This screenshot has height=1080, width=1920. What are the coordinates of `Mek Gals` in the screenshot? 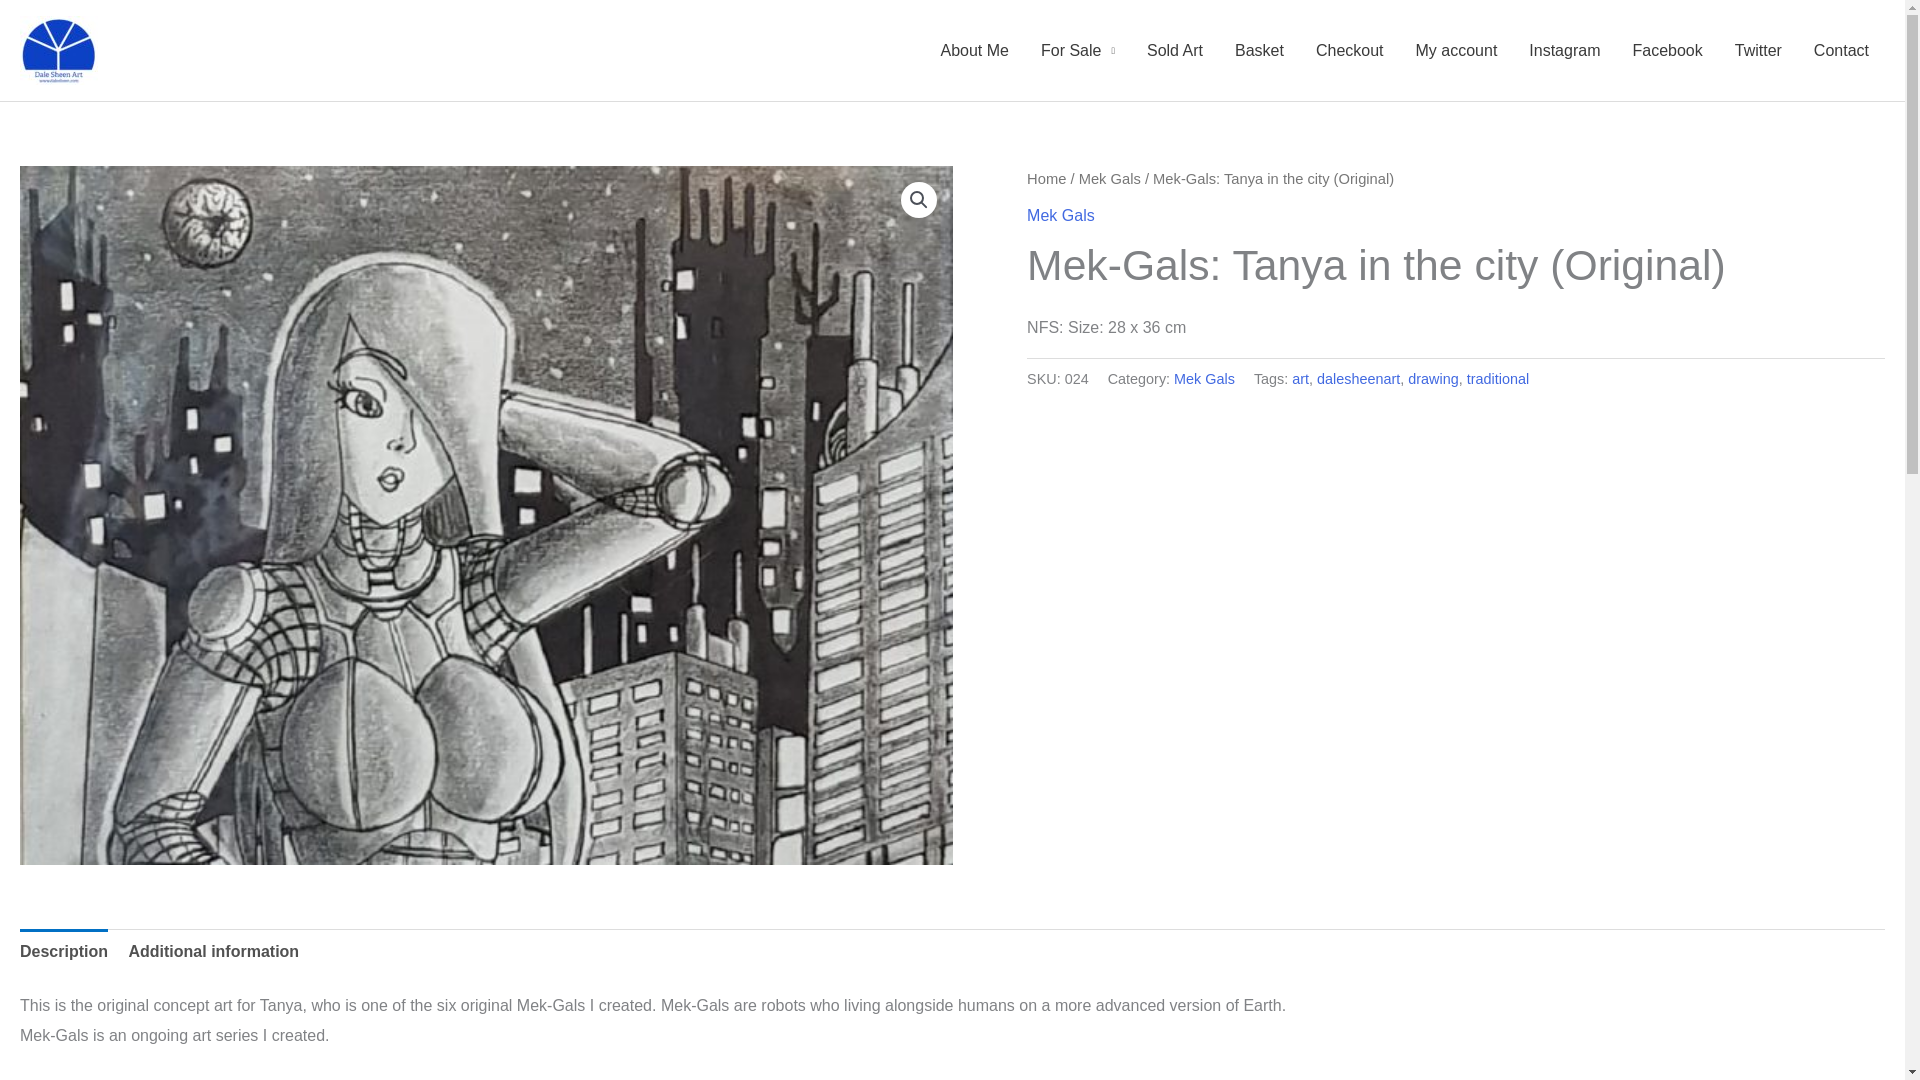 It's located at (1060, 215).